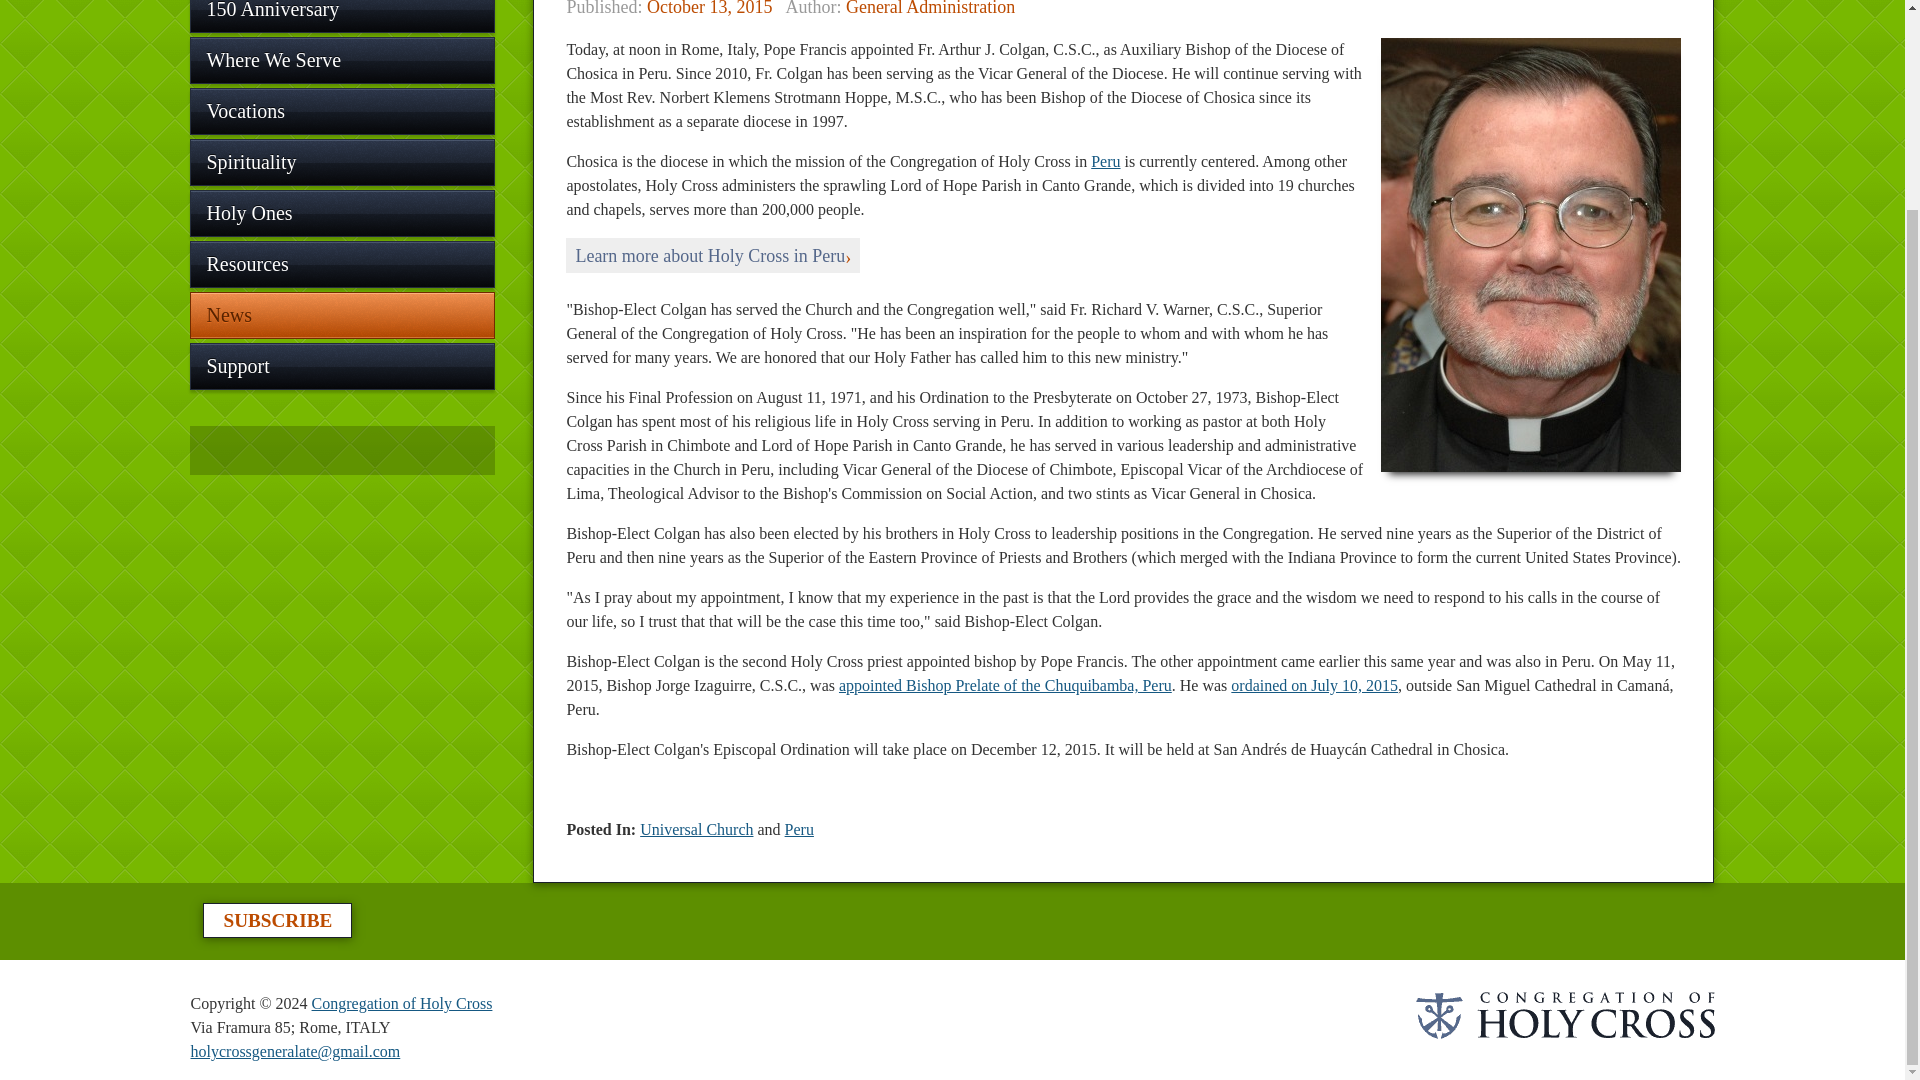 Image resolution: width=1920 pixels, height=1080 pixels. What do you see at coordinates (402, 1002) in the screenshot?
I see `Congregation of Holy Cross` at bounding box center [402, 1002].